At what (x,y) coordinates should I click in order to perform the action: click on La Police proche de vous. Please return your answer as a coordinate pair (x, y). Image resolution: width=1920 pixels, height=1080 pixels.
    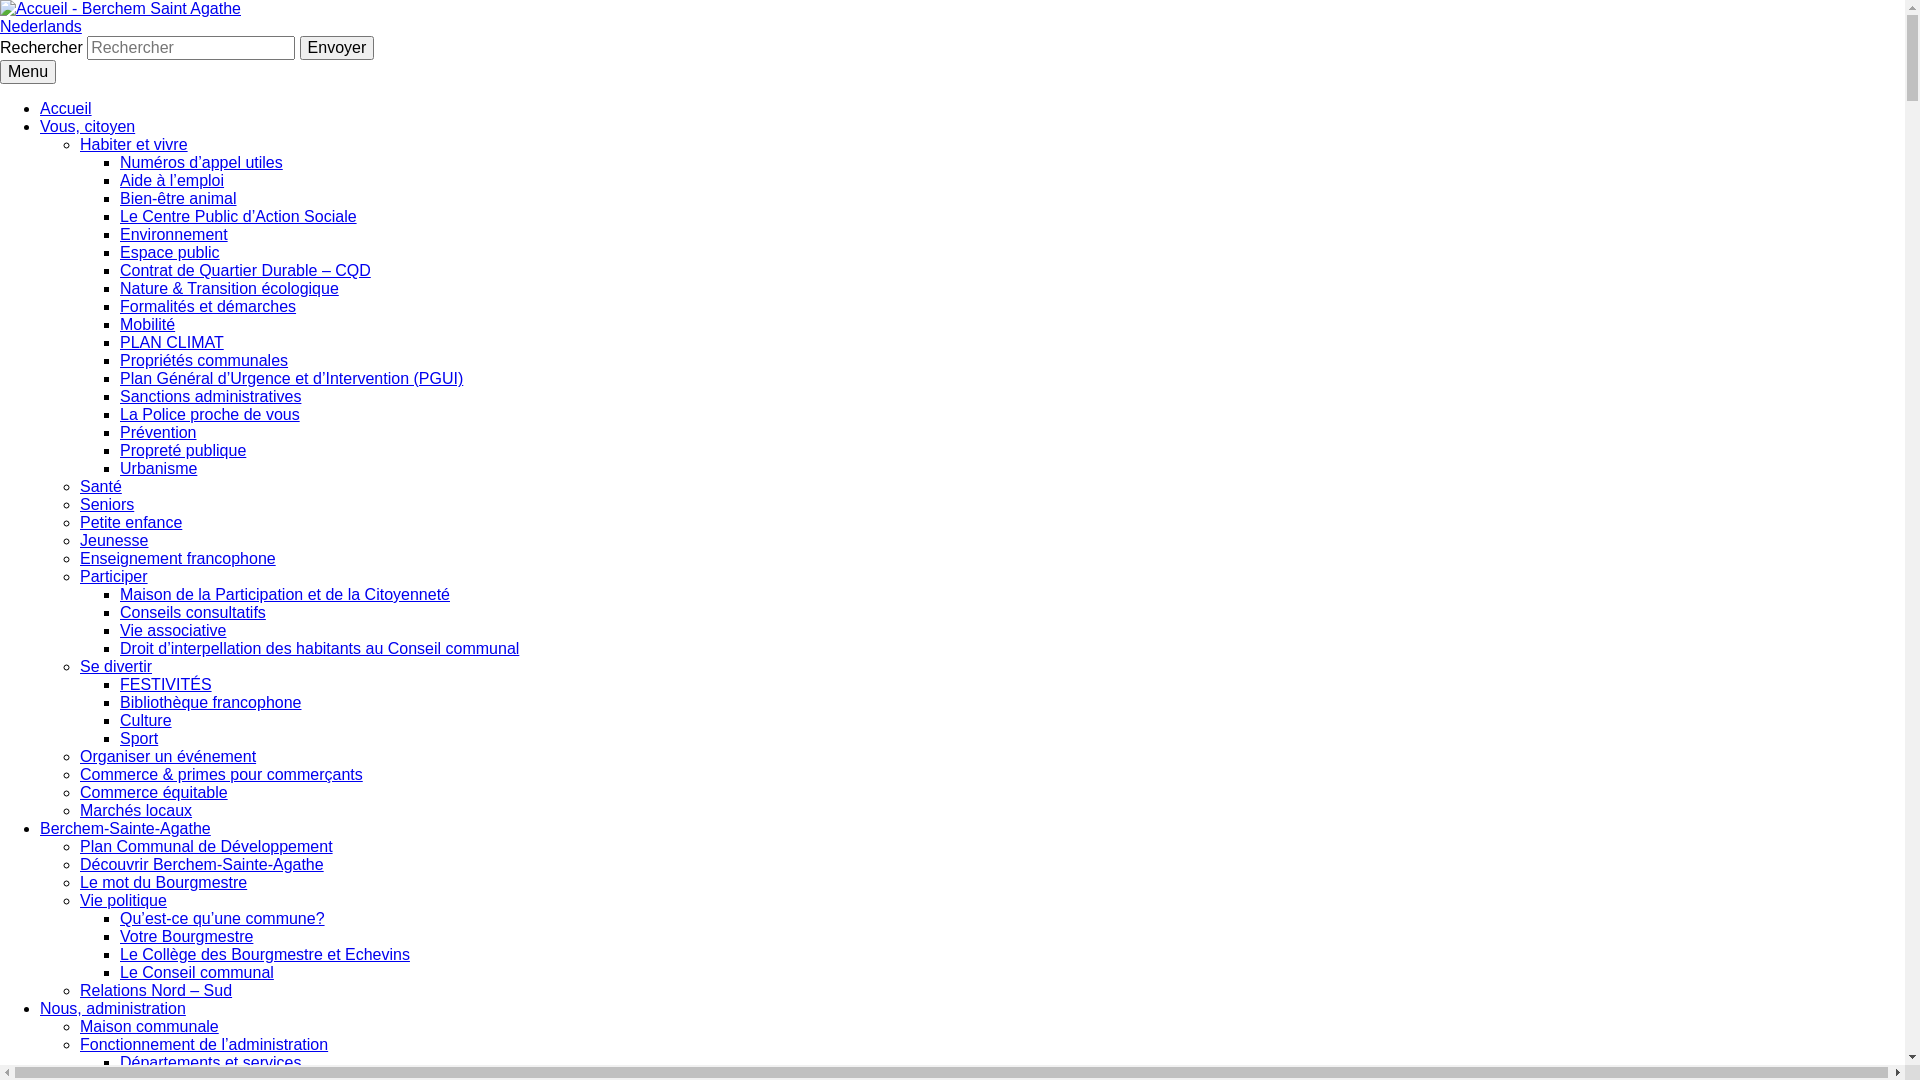
    Looking at the image, I should click on (210, 414).